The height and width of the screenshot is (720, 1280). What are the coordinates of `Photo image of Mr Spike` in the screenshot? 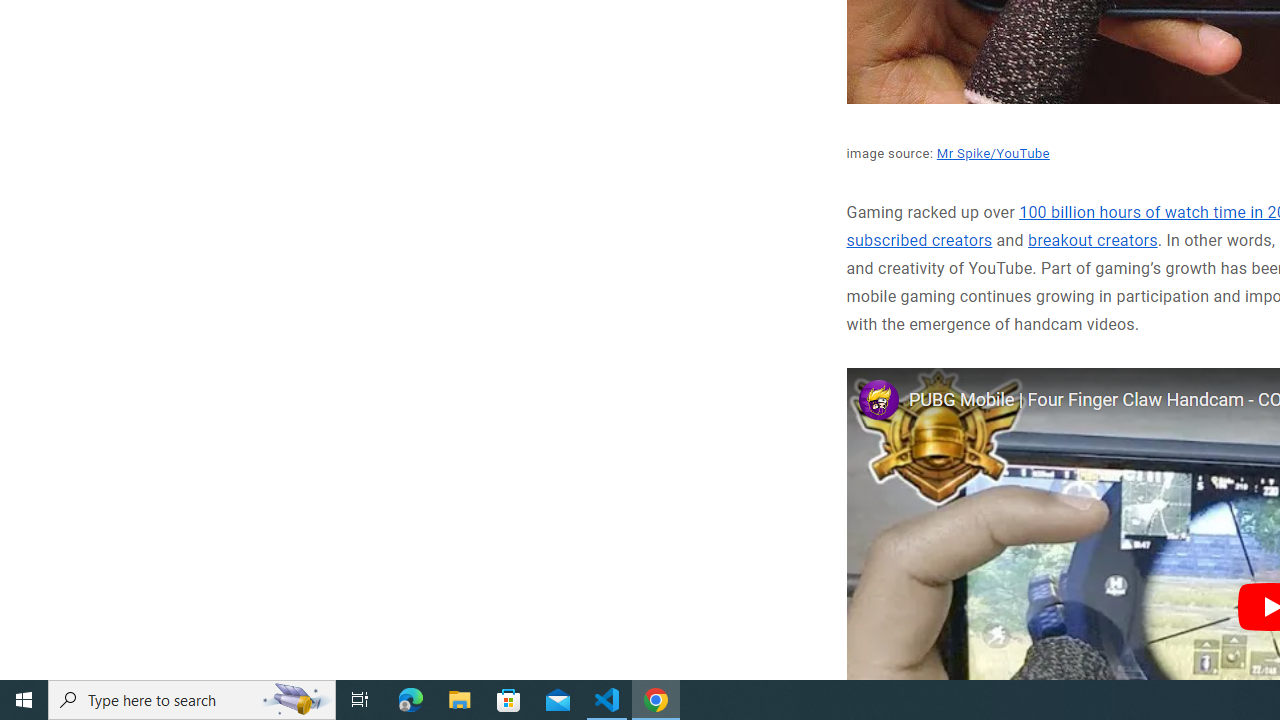 It's located at (878, 398).